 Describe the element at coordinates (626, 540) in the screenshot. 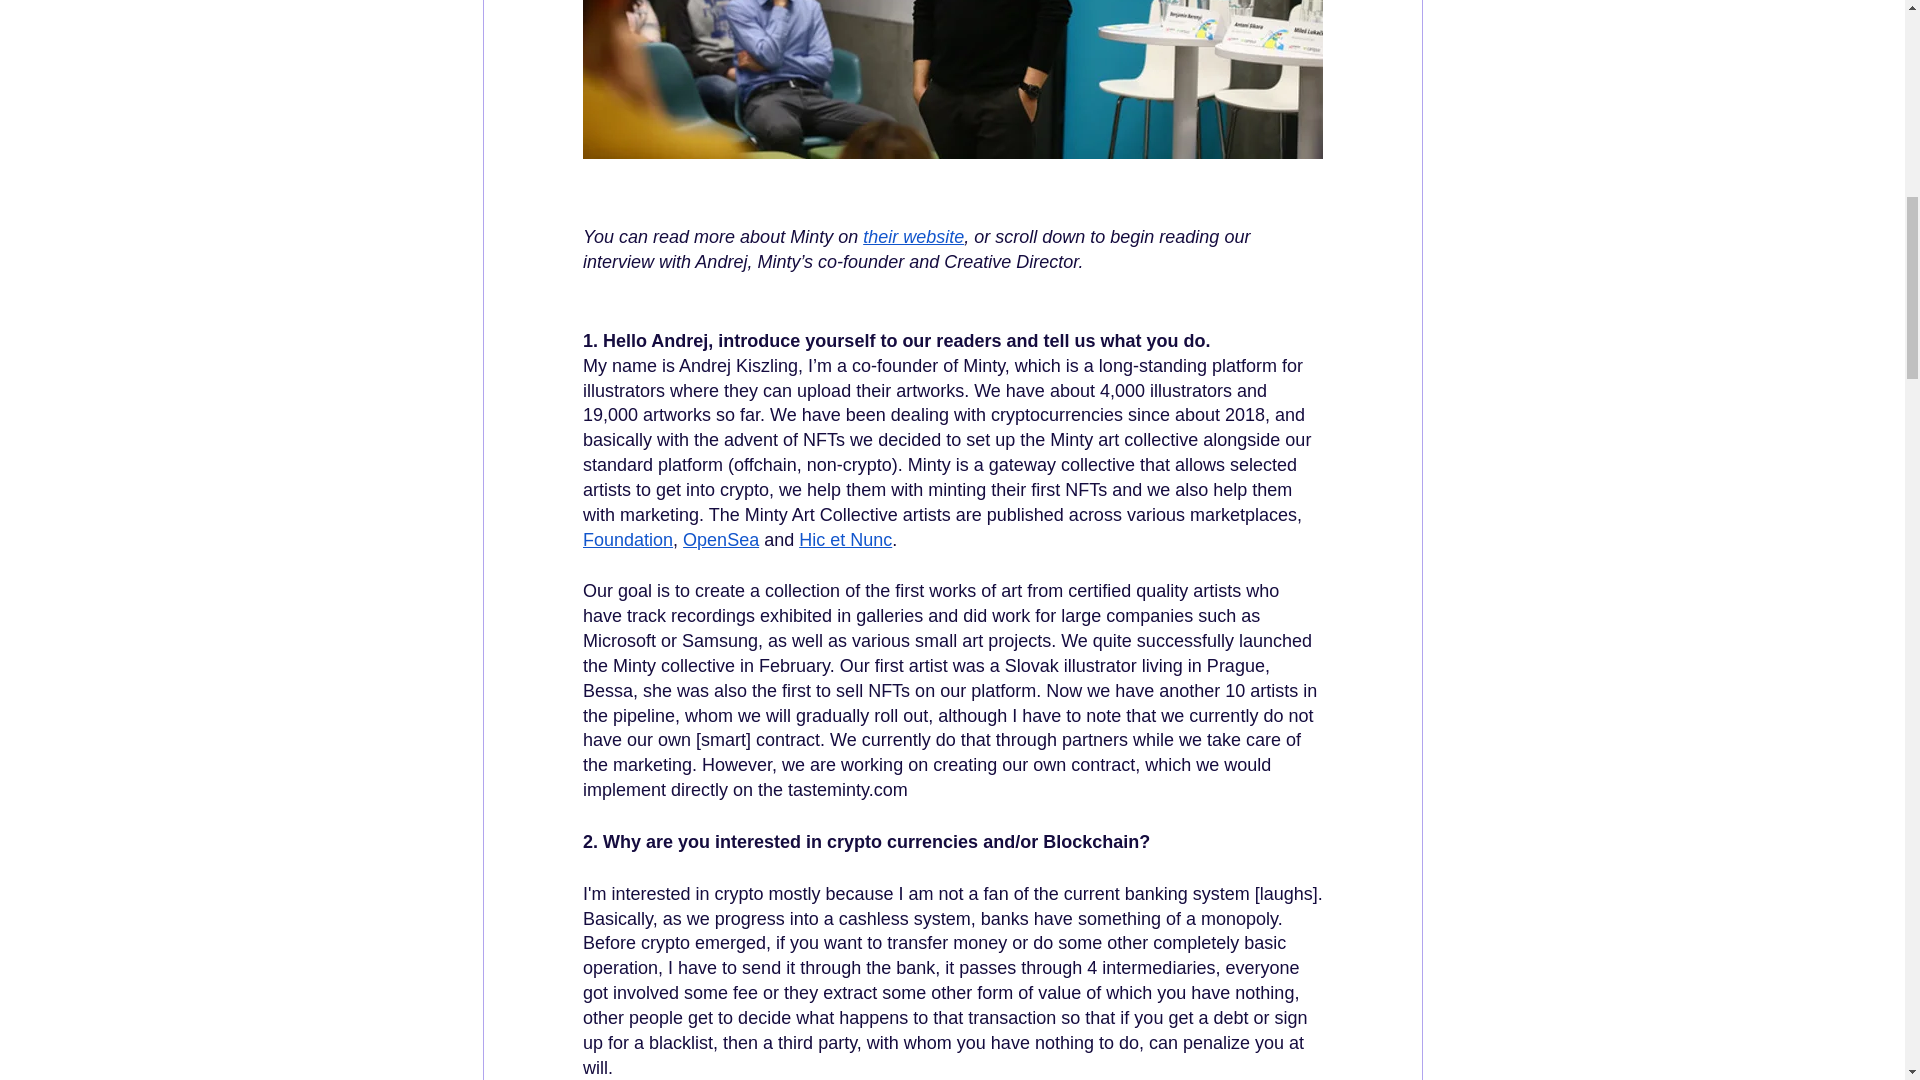

I see `Foundation` at that location.